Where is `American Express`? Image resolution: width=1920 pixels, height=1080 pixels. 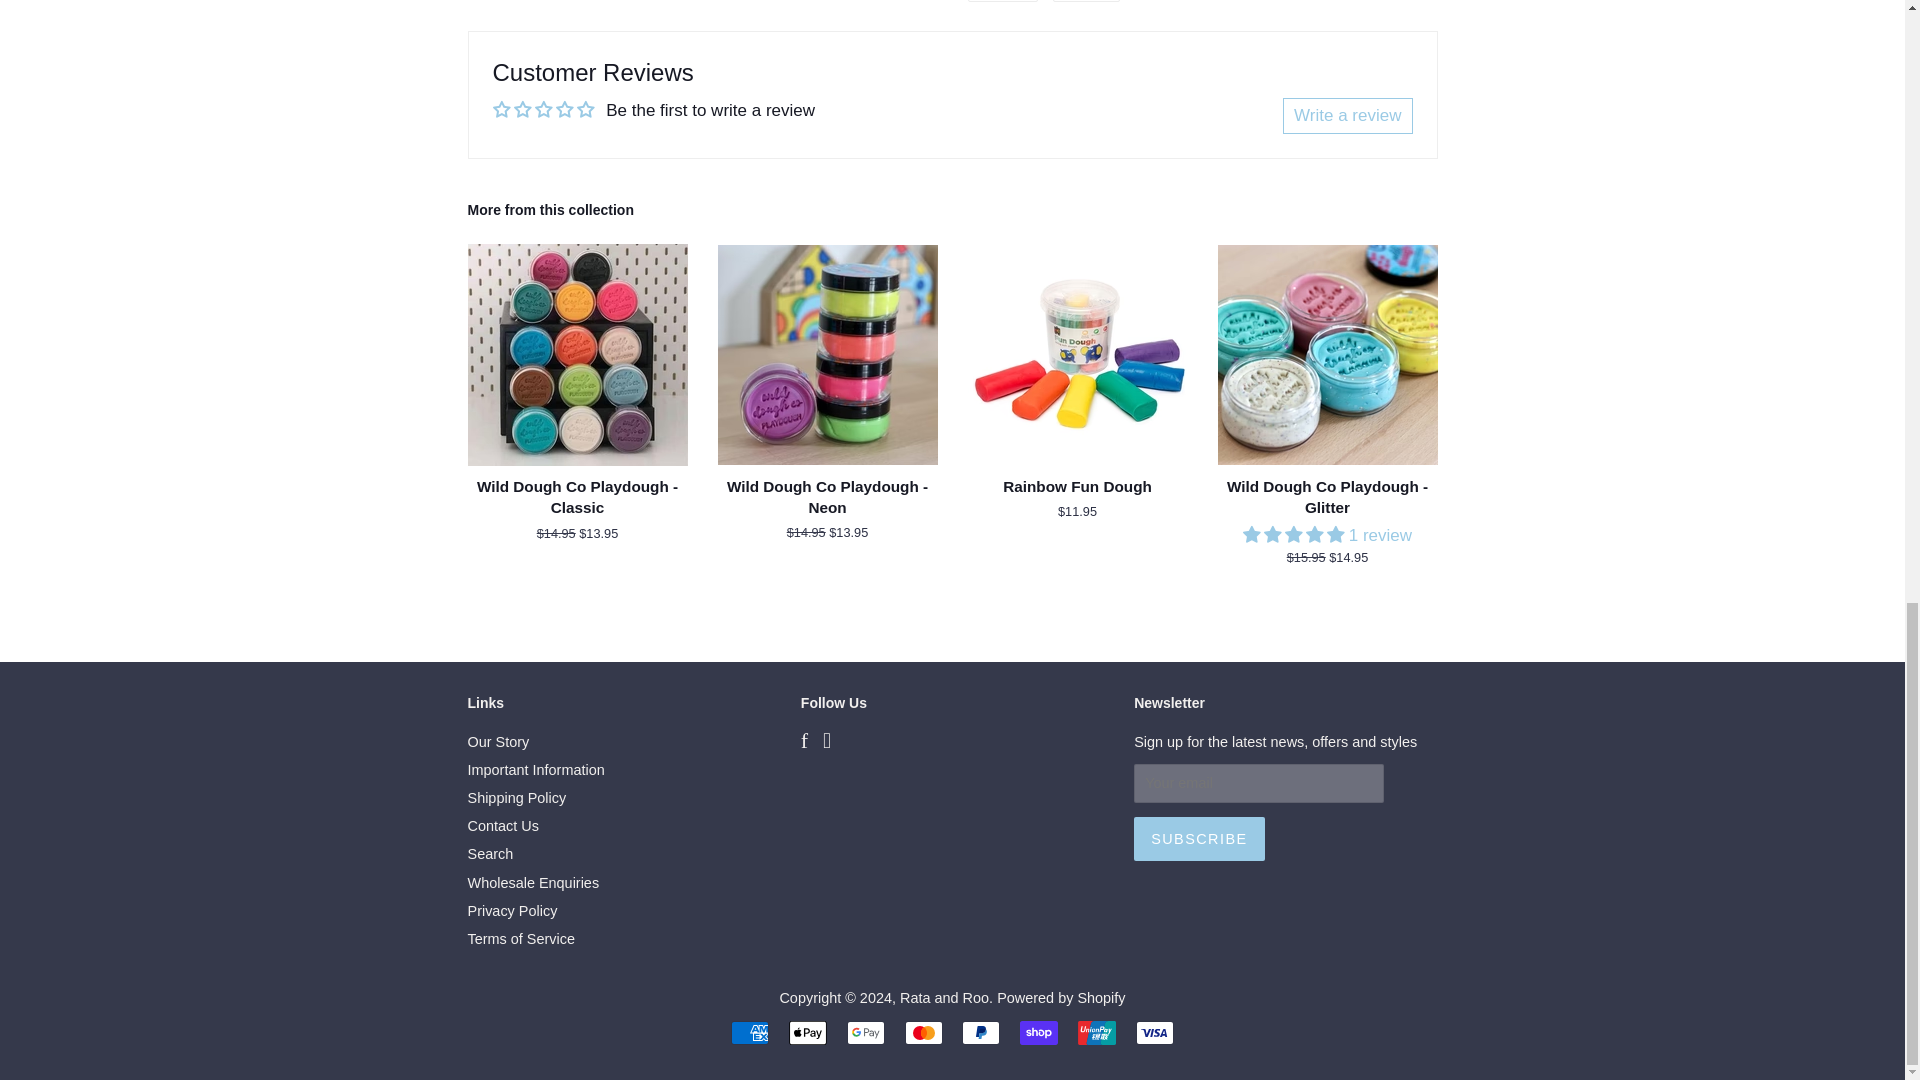 American Express is located at coordinates (750, 1032).